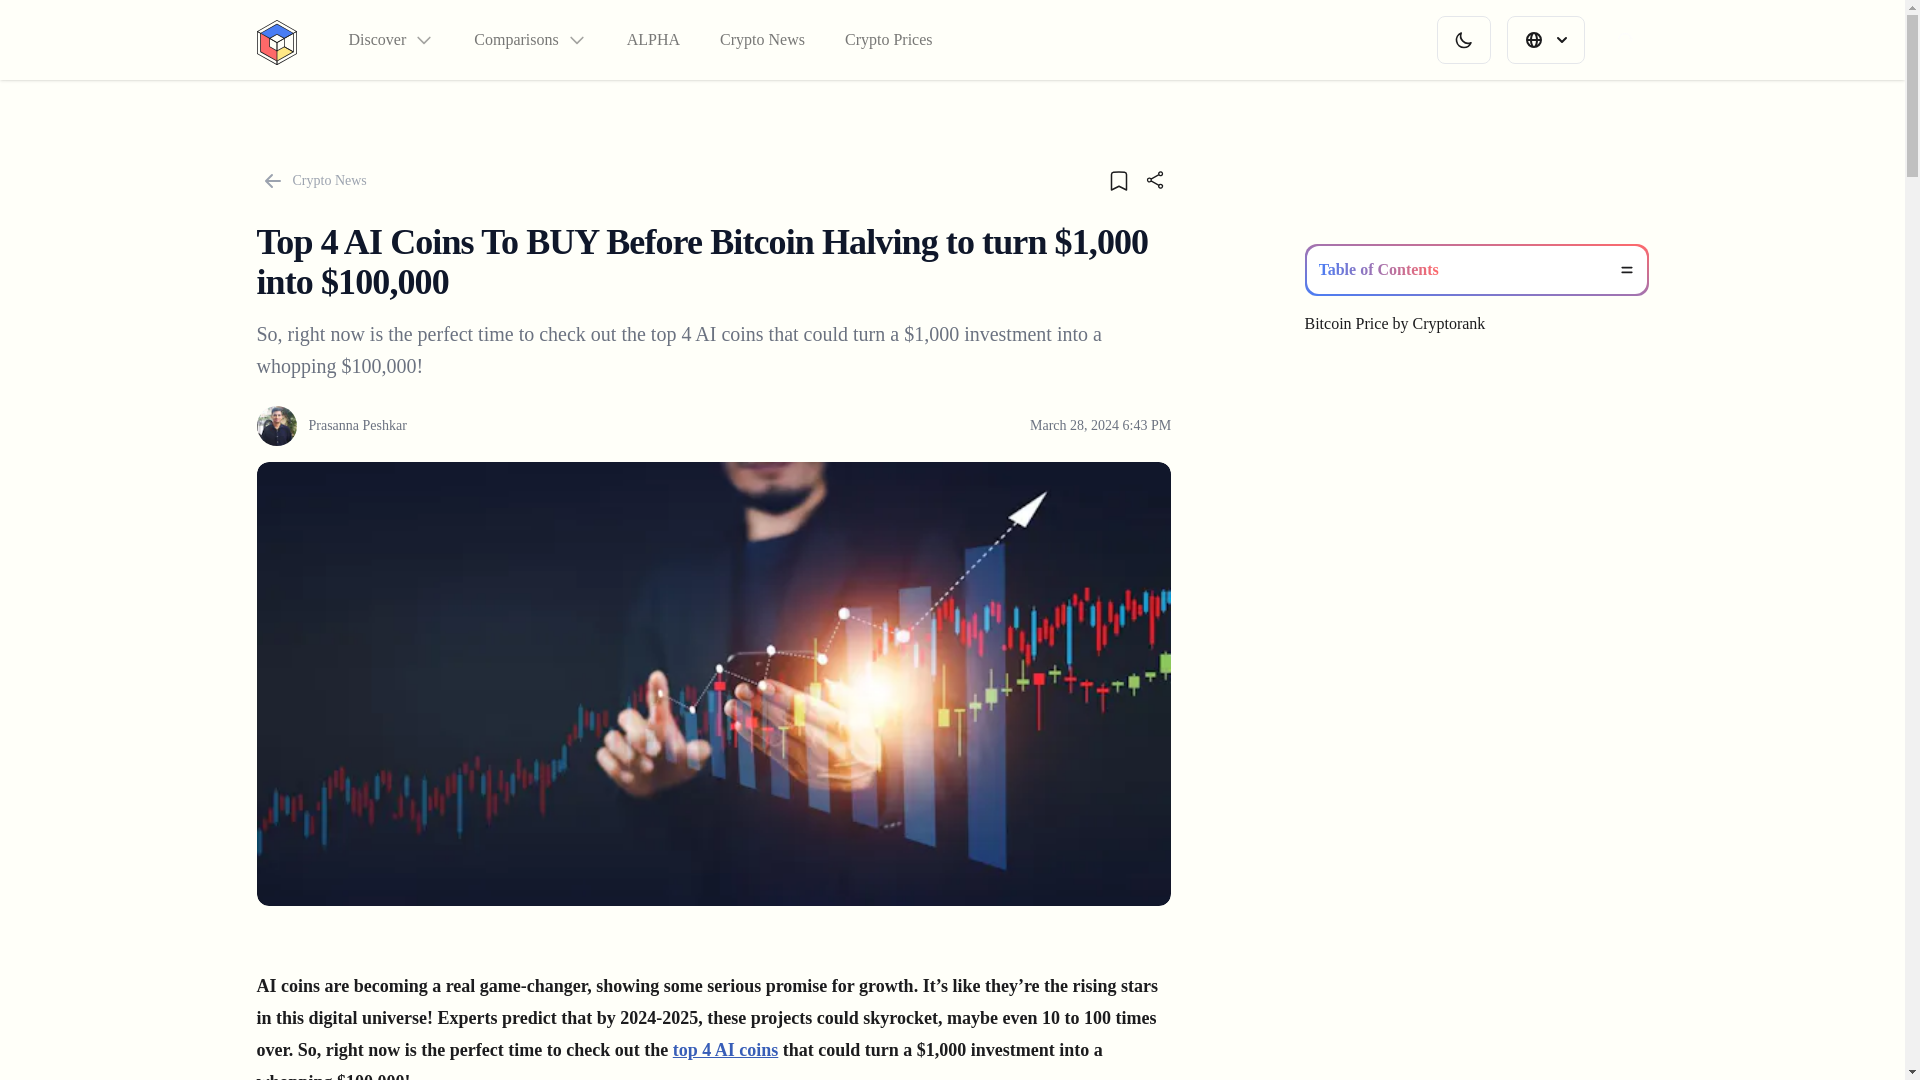 The image size is (1920, 1080). I want to click on Save, so click(1118, 180).